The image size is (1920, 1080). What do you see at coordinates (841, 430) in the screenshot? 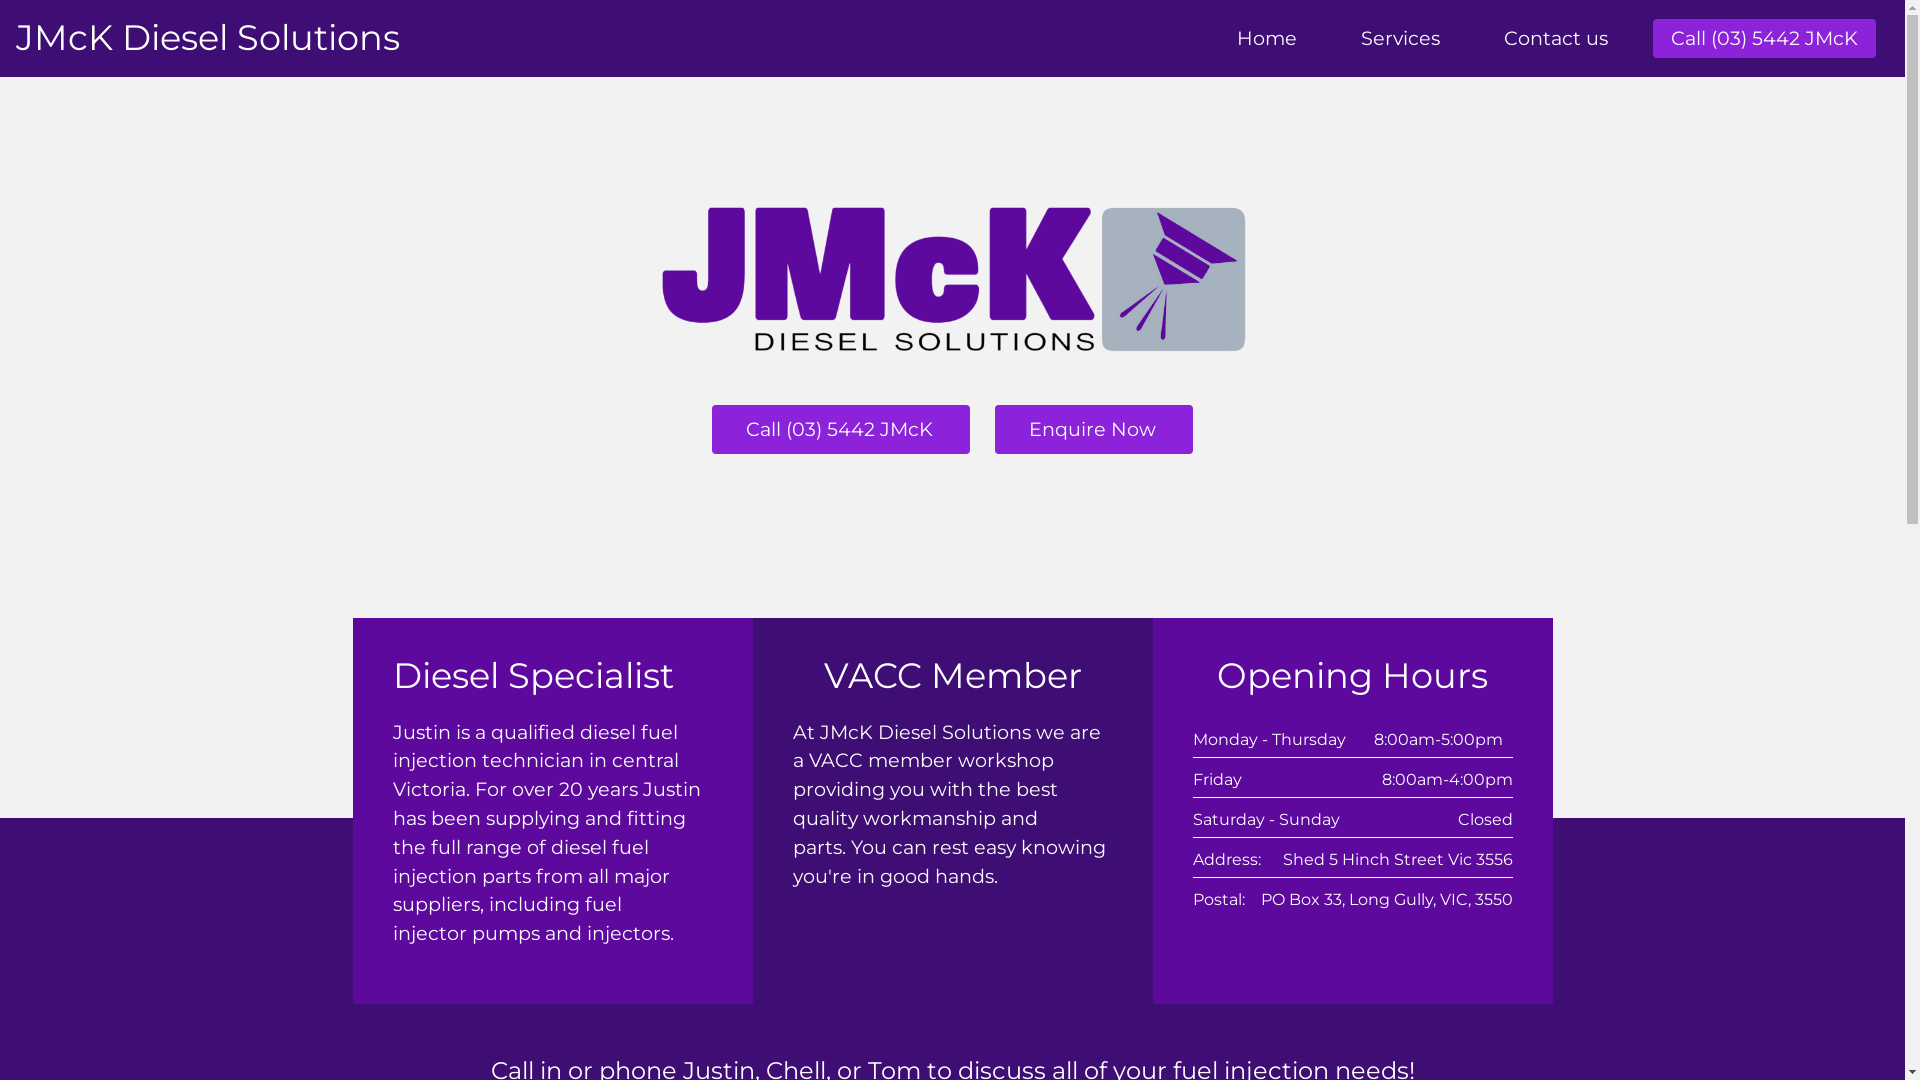
I see `Call (03) 5442 JMcK` at bounding box center [841, 430].